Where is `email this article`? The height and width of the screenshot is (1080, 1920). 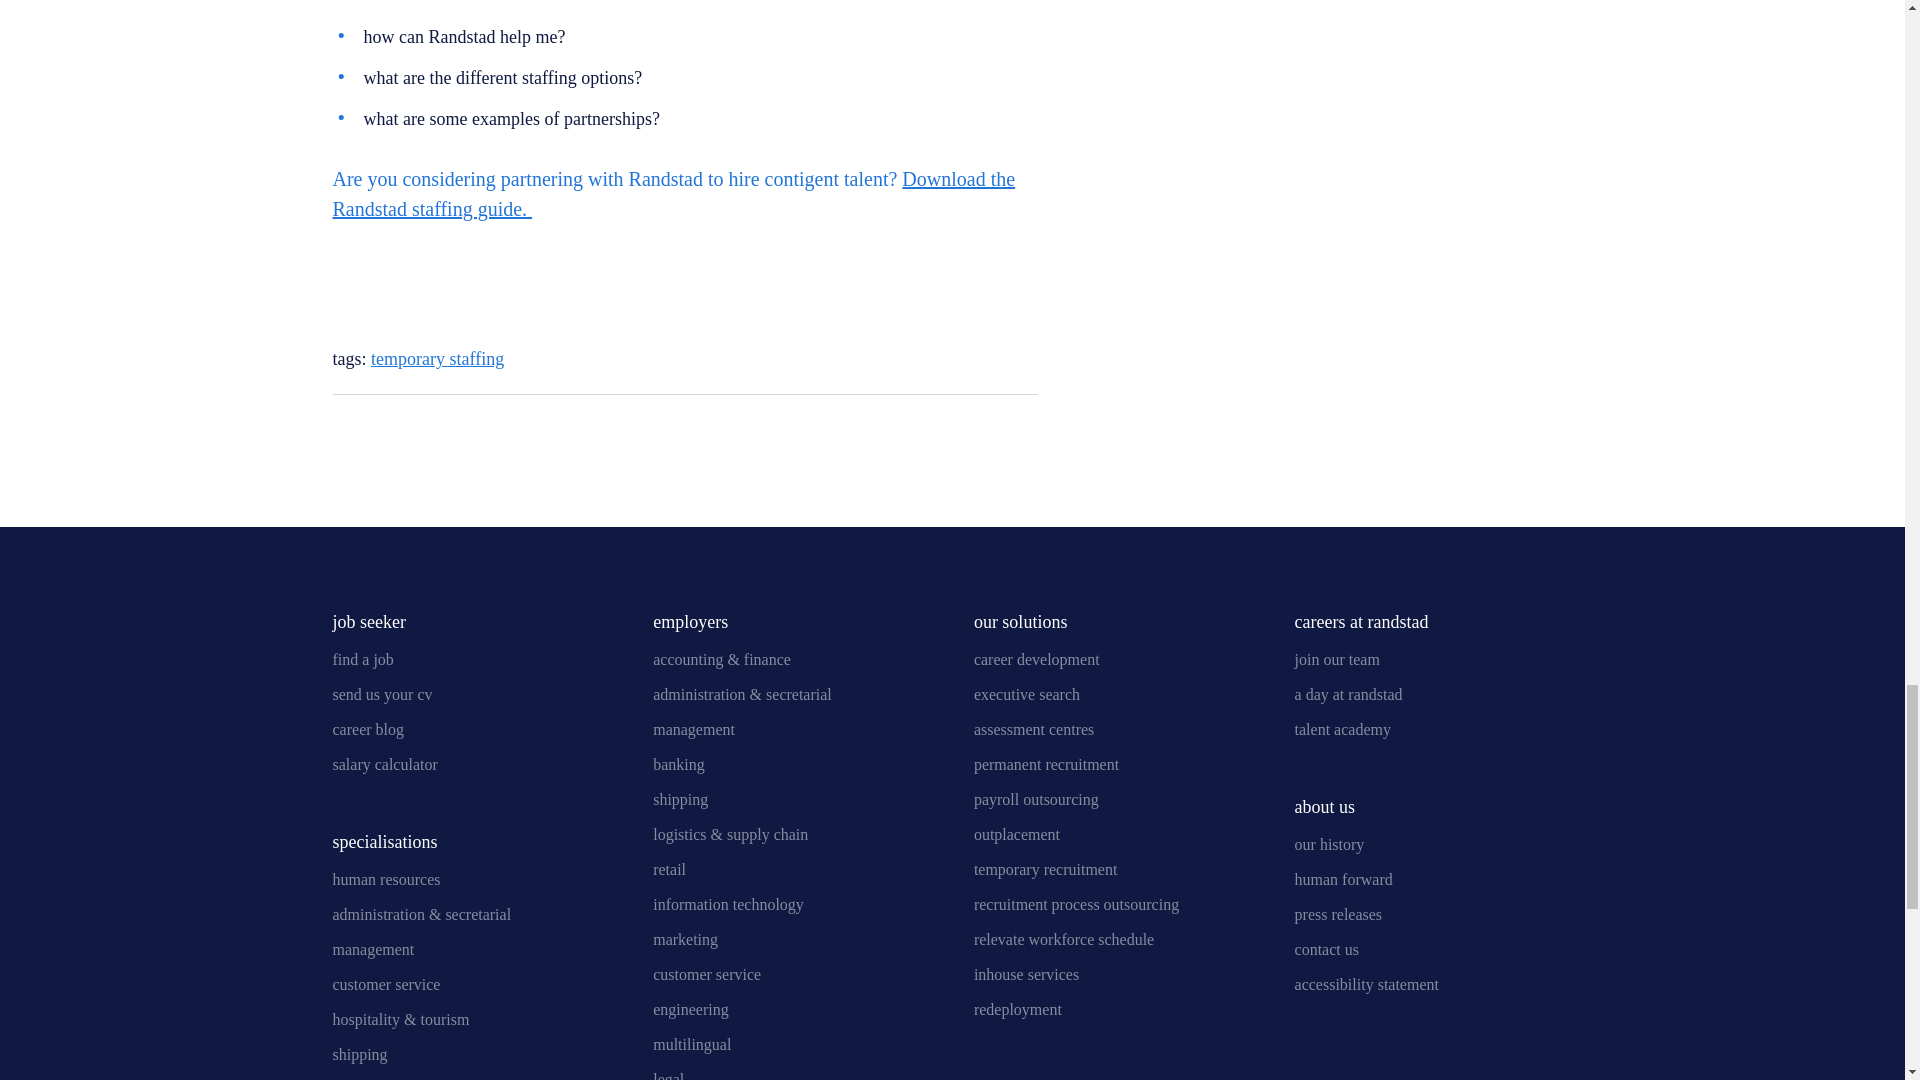 email this article is located at coordinates (342, 434).